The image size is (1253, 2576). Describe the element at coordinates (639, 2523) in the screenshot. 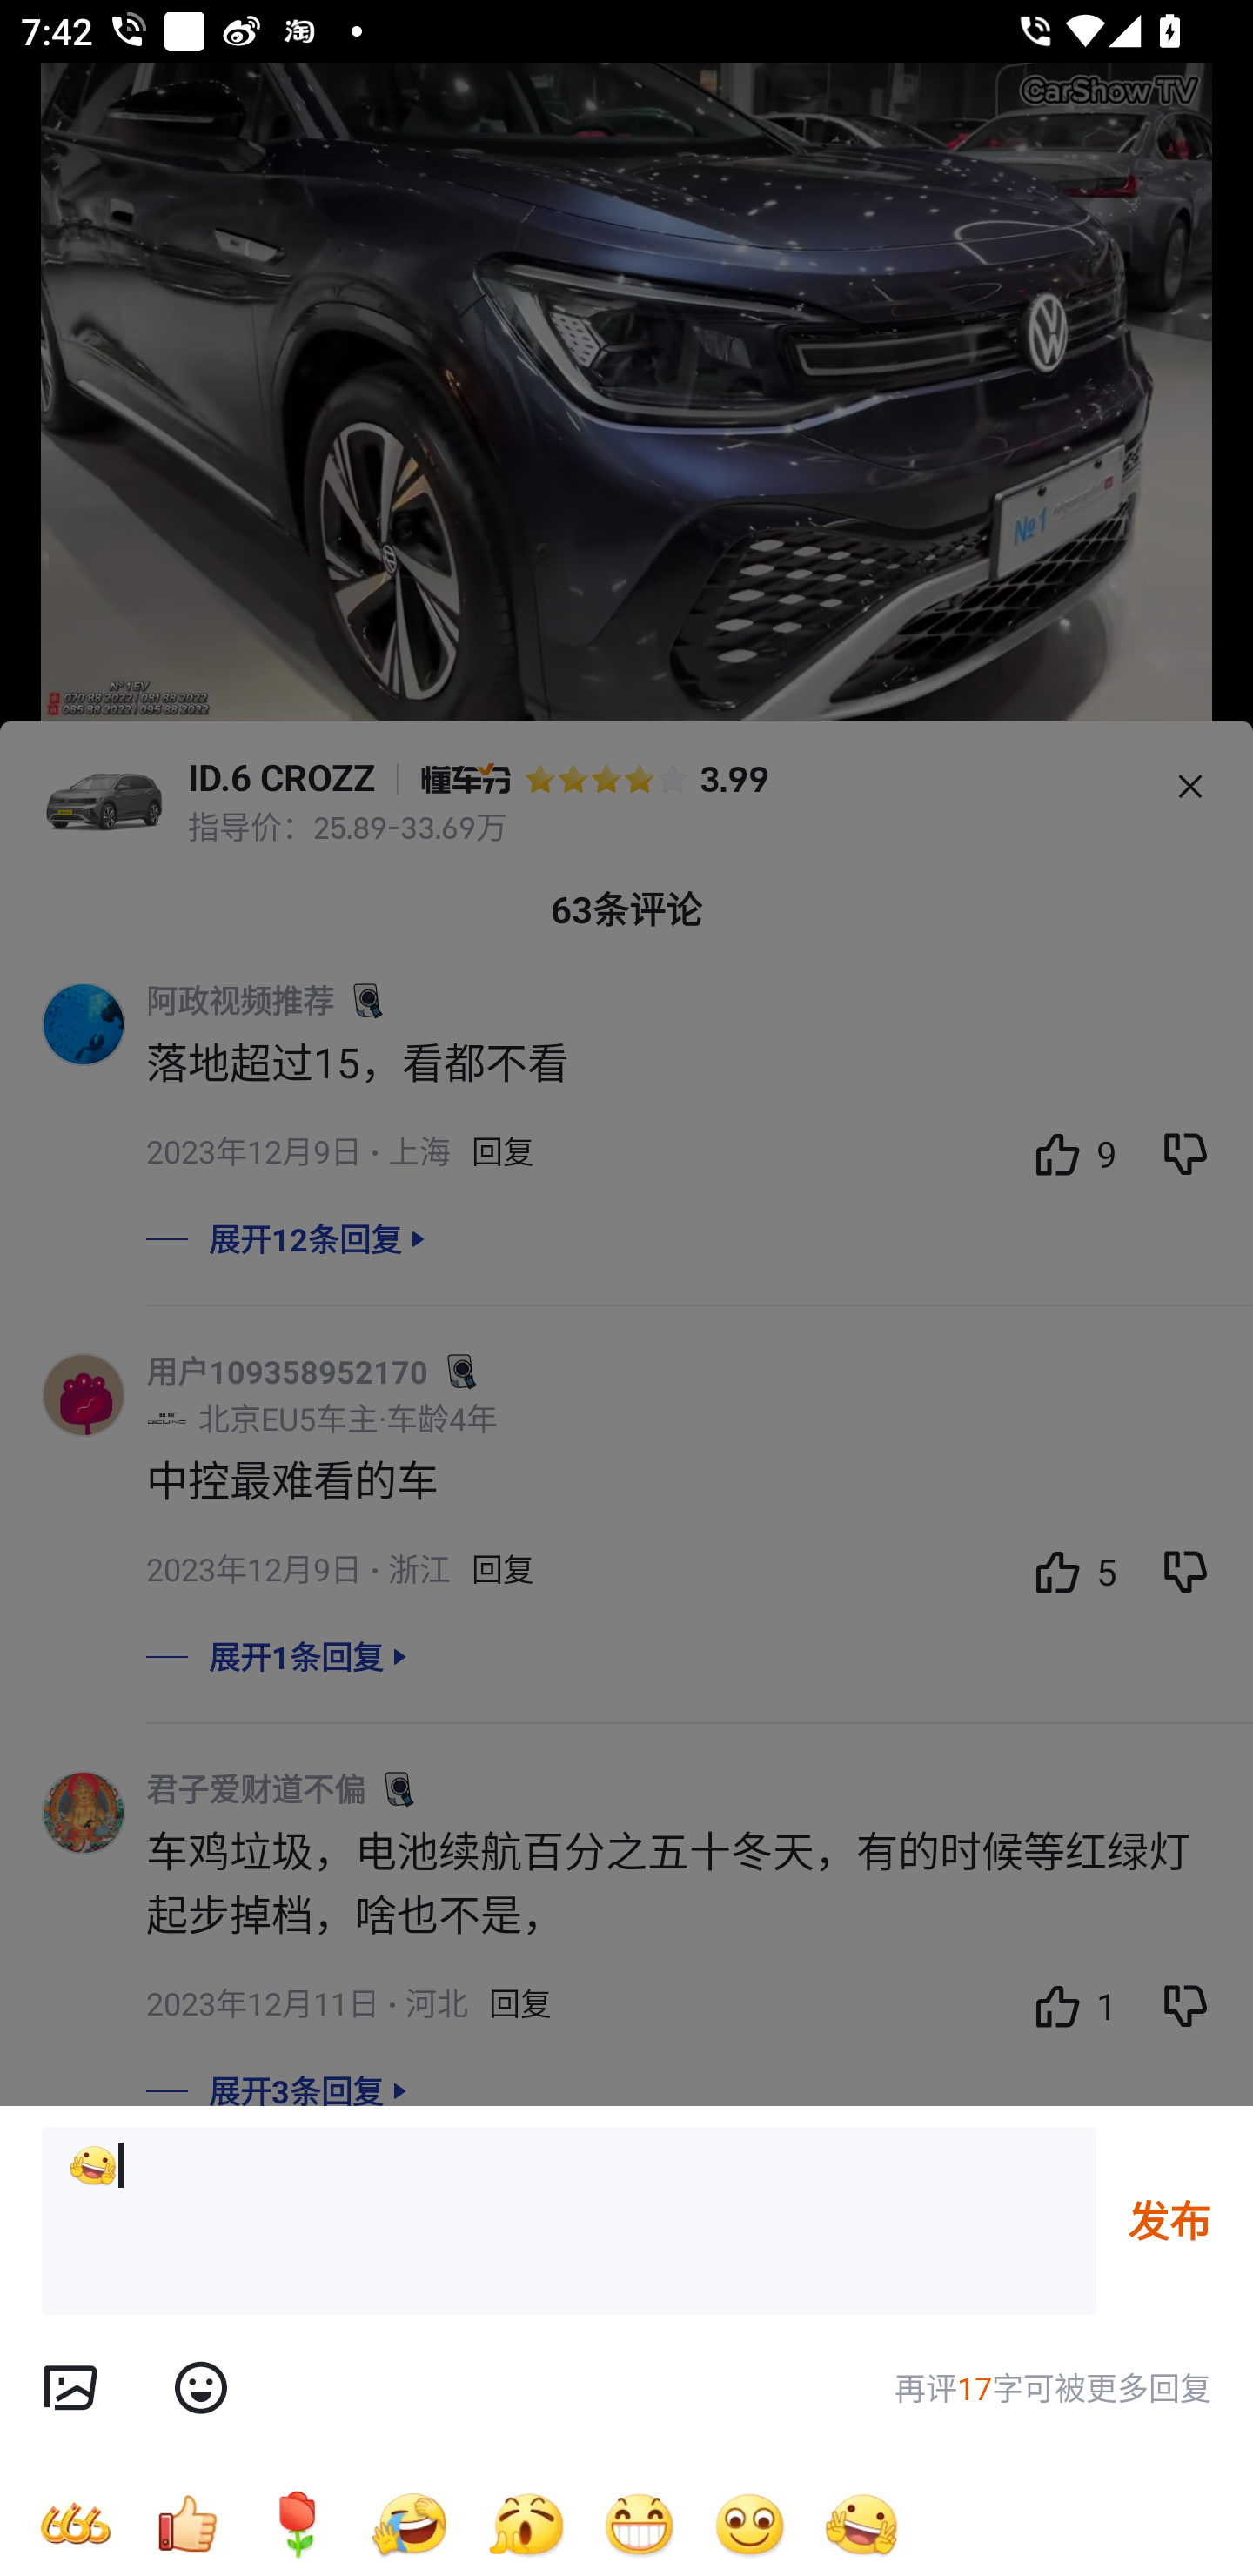

I see `[呲牙]` at that location.